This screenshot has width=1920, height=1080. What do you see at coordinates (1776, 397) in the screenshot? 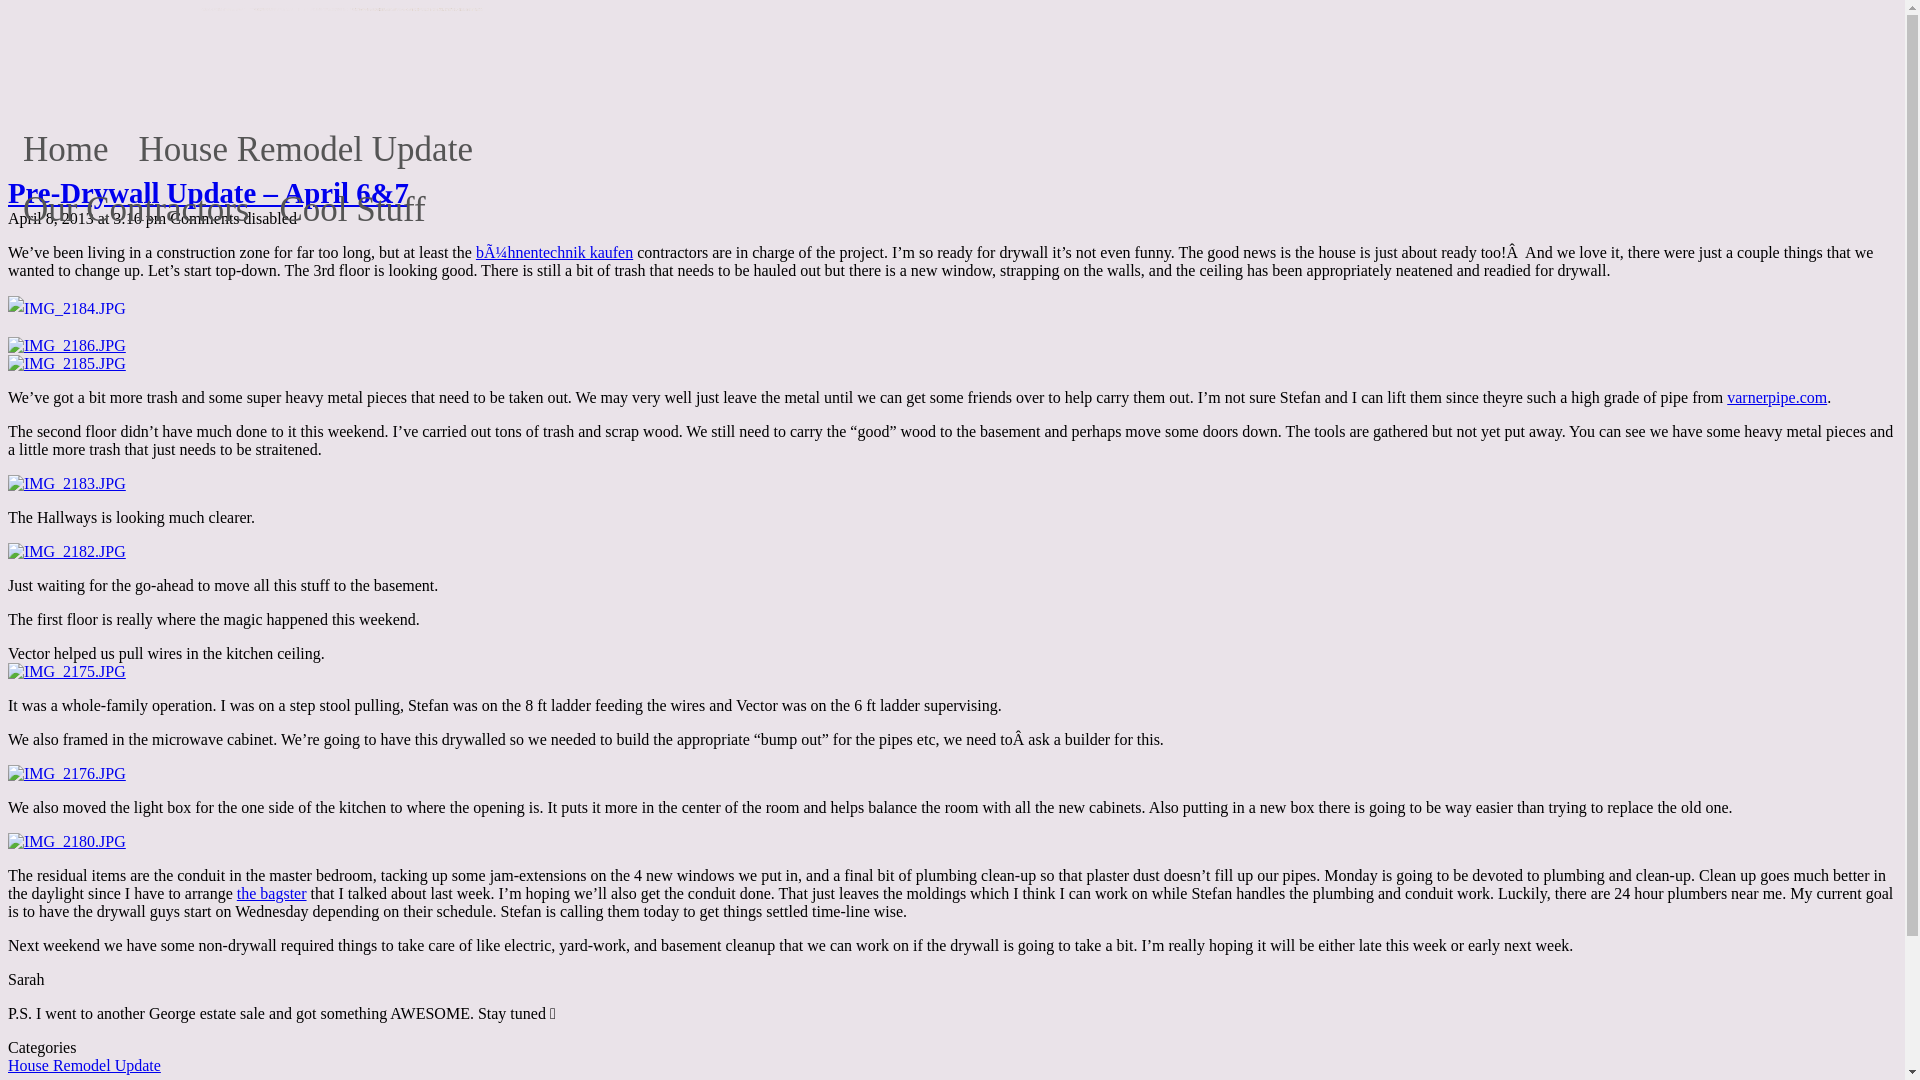
I see `varnerpipe.com` at bounding box center [1776, 397].